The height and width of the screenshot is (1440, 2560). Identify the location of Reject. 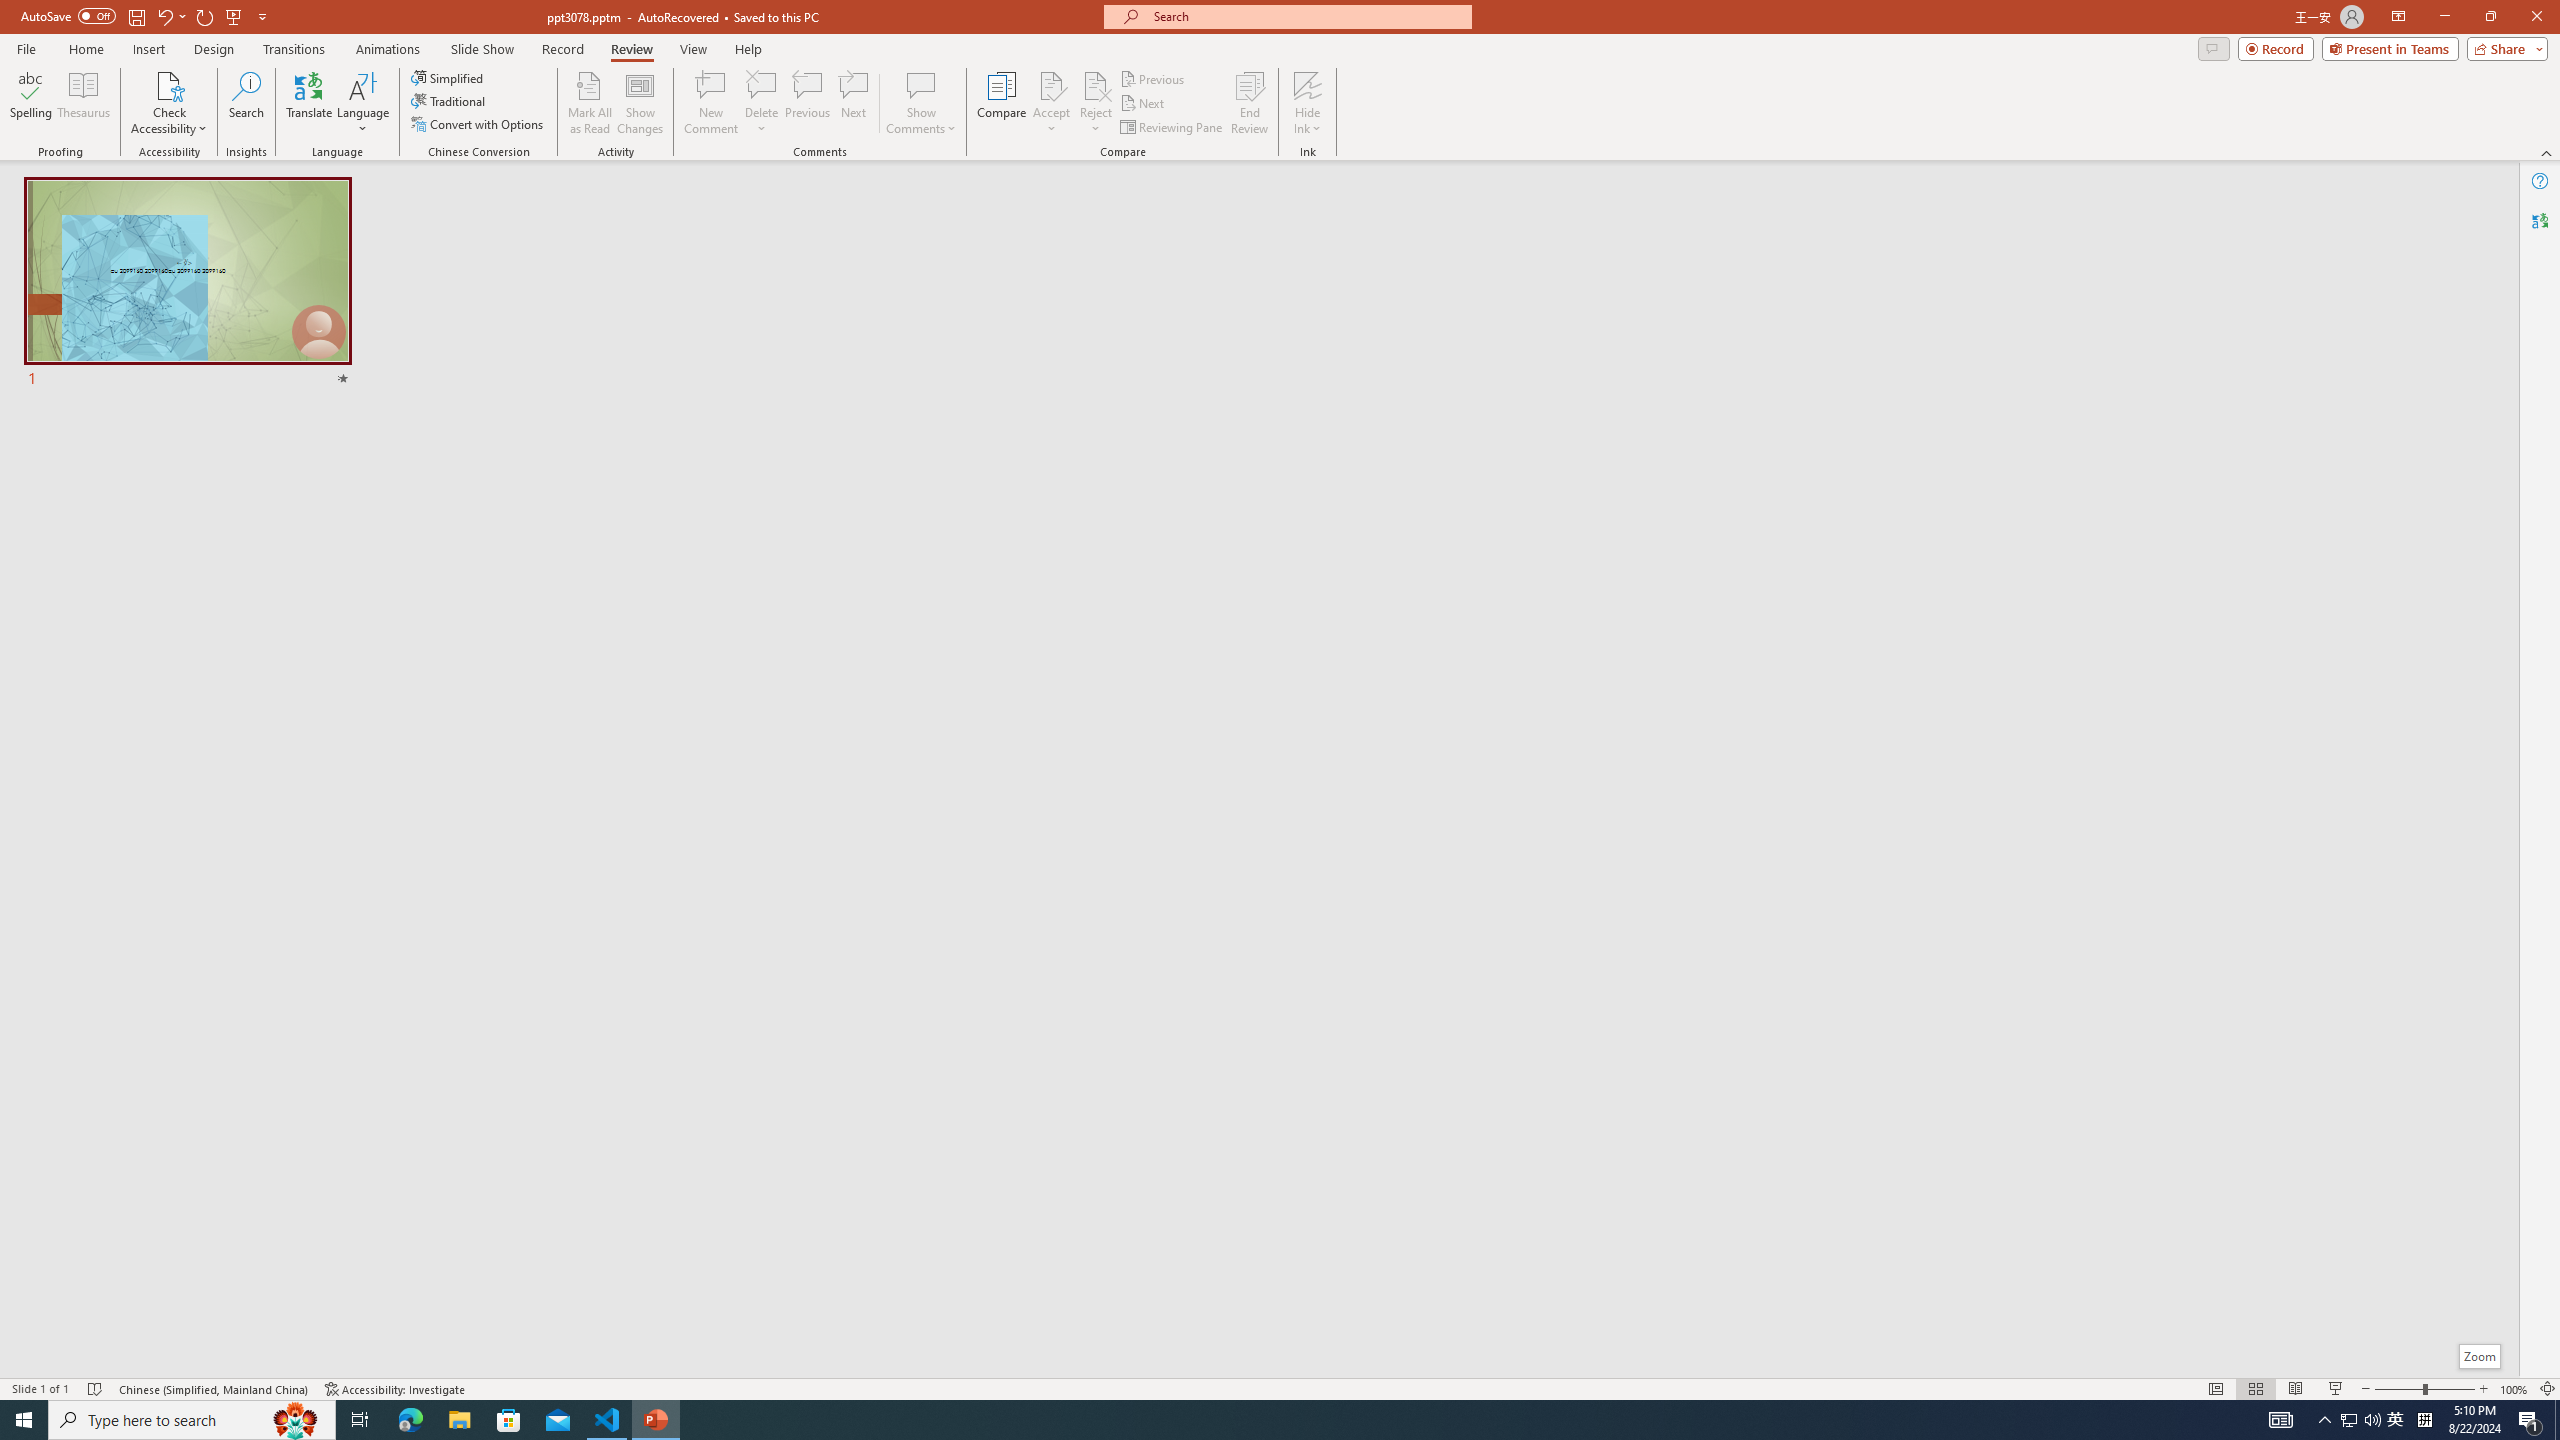
(1096, 103).